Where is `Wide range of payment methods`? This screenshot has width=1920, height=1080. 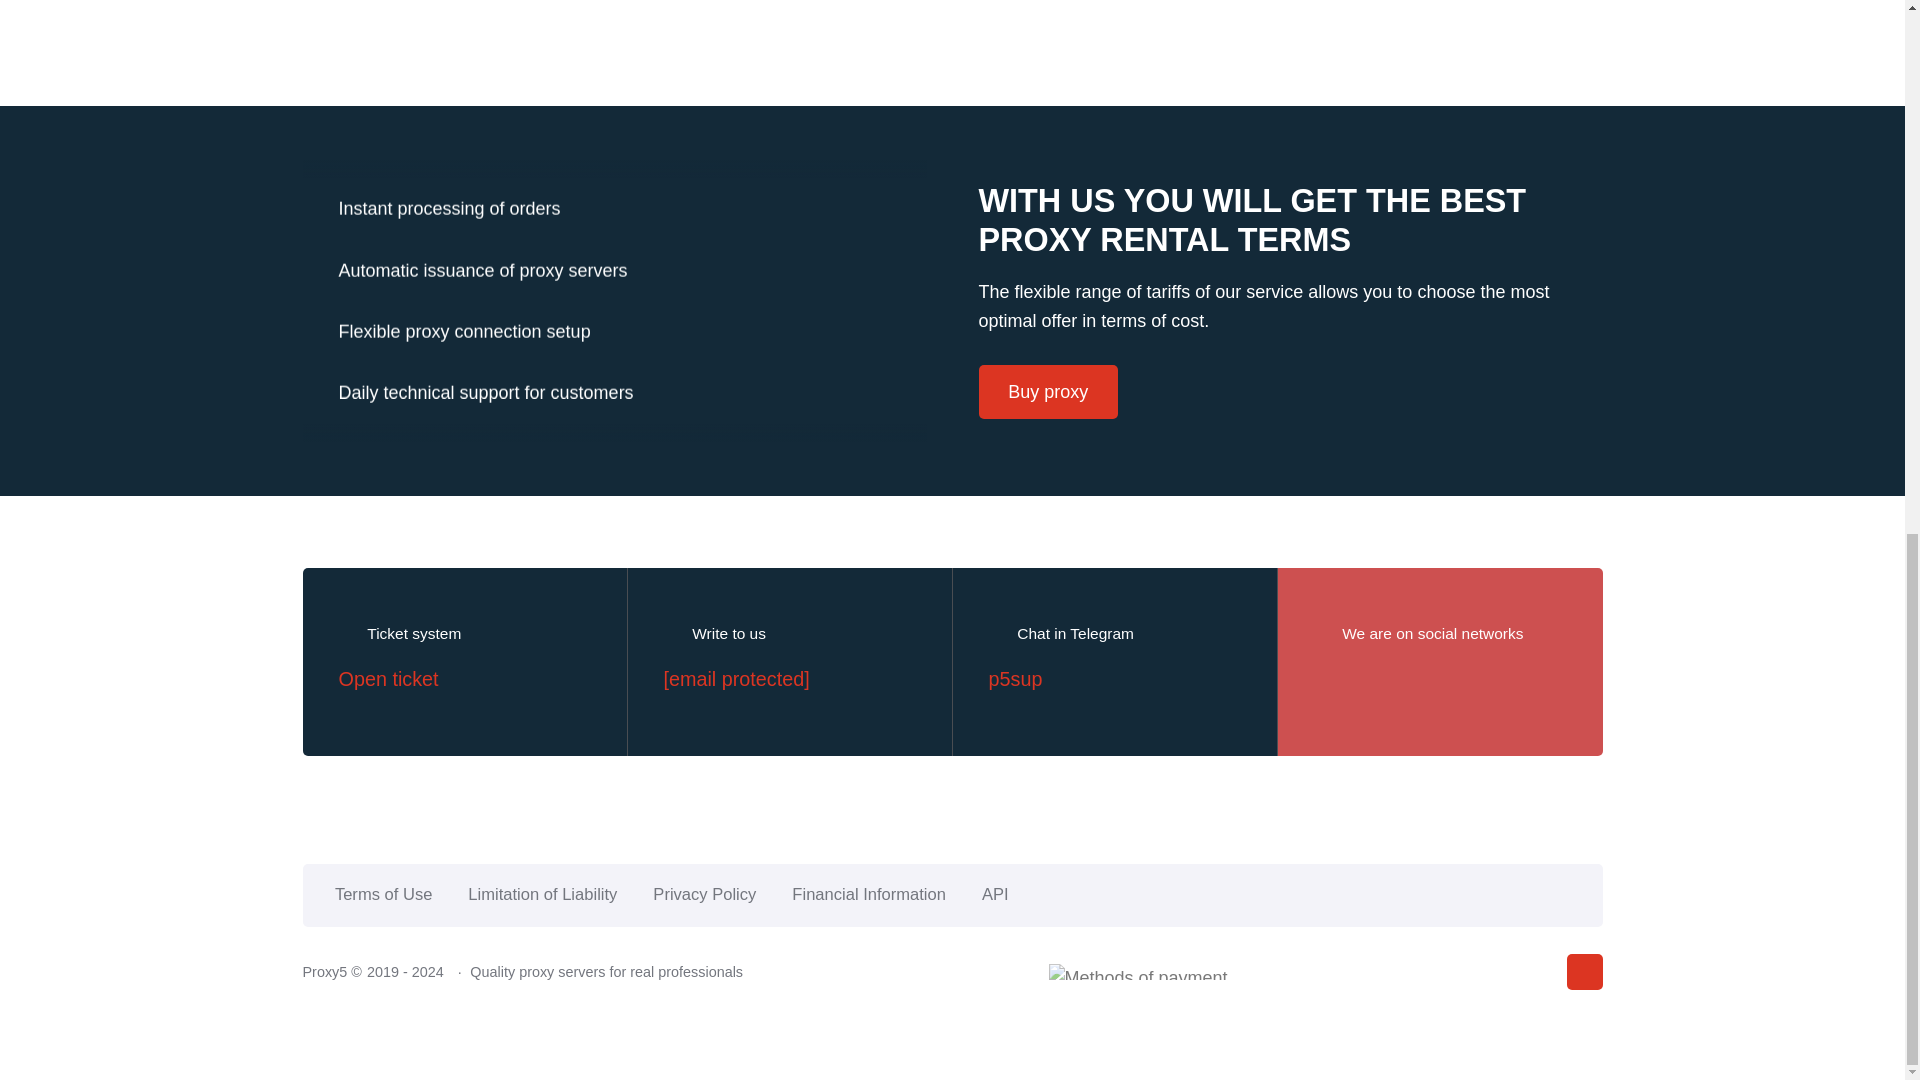 Wide range of payment methods is located at coordinates (467, 228).